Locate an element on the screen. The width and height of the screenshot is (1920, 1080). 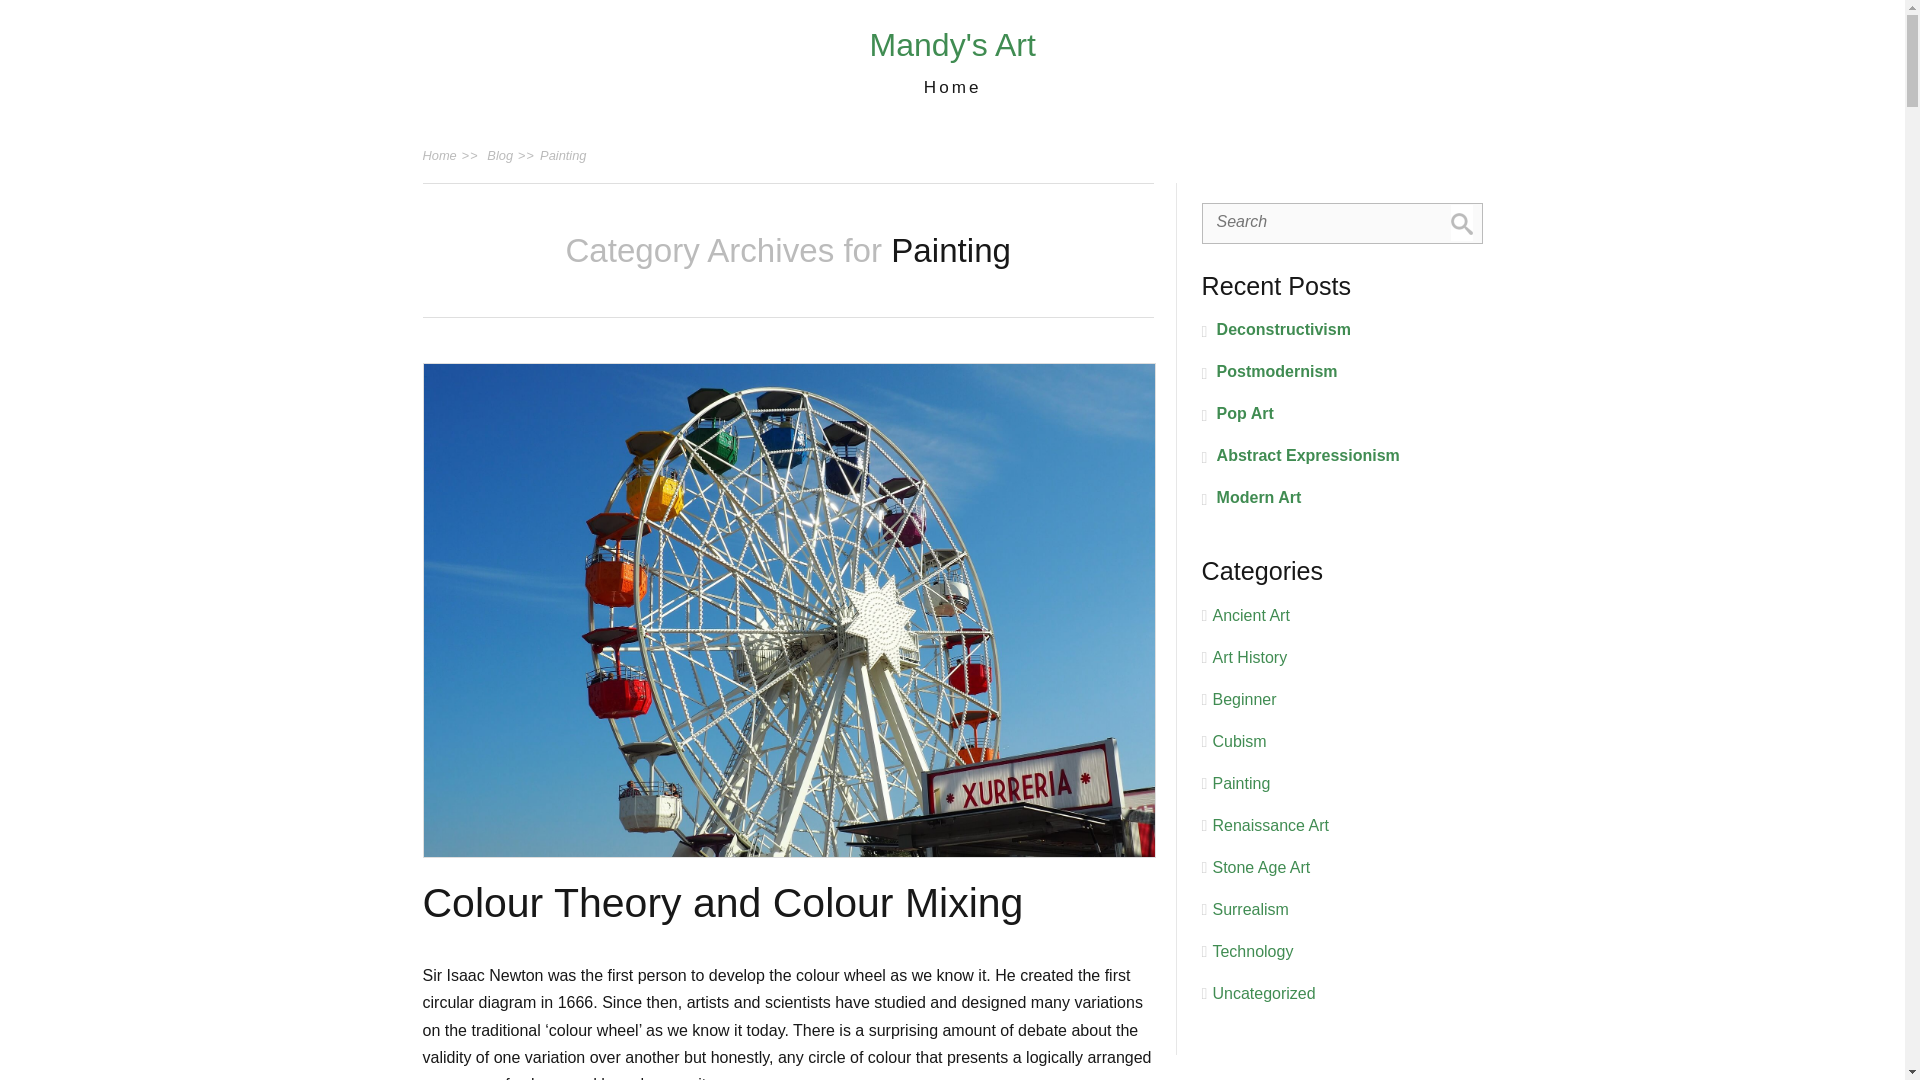
Home is located at coordinates (952, 86).